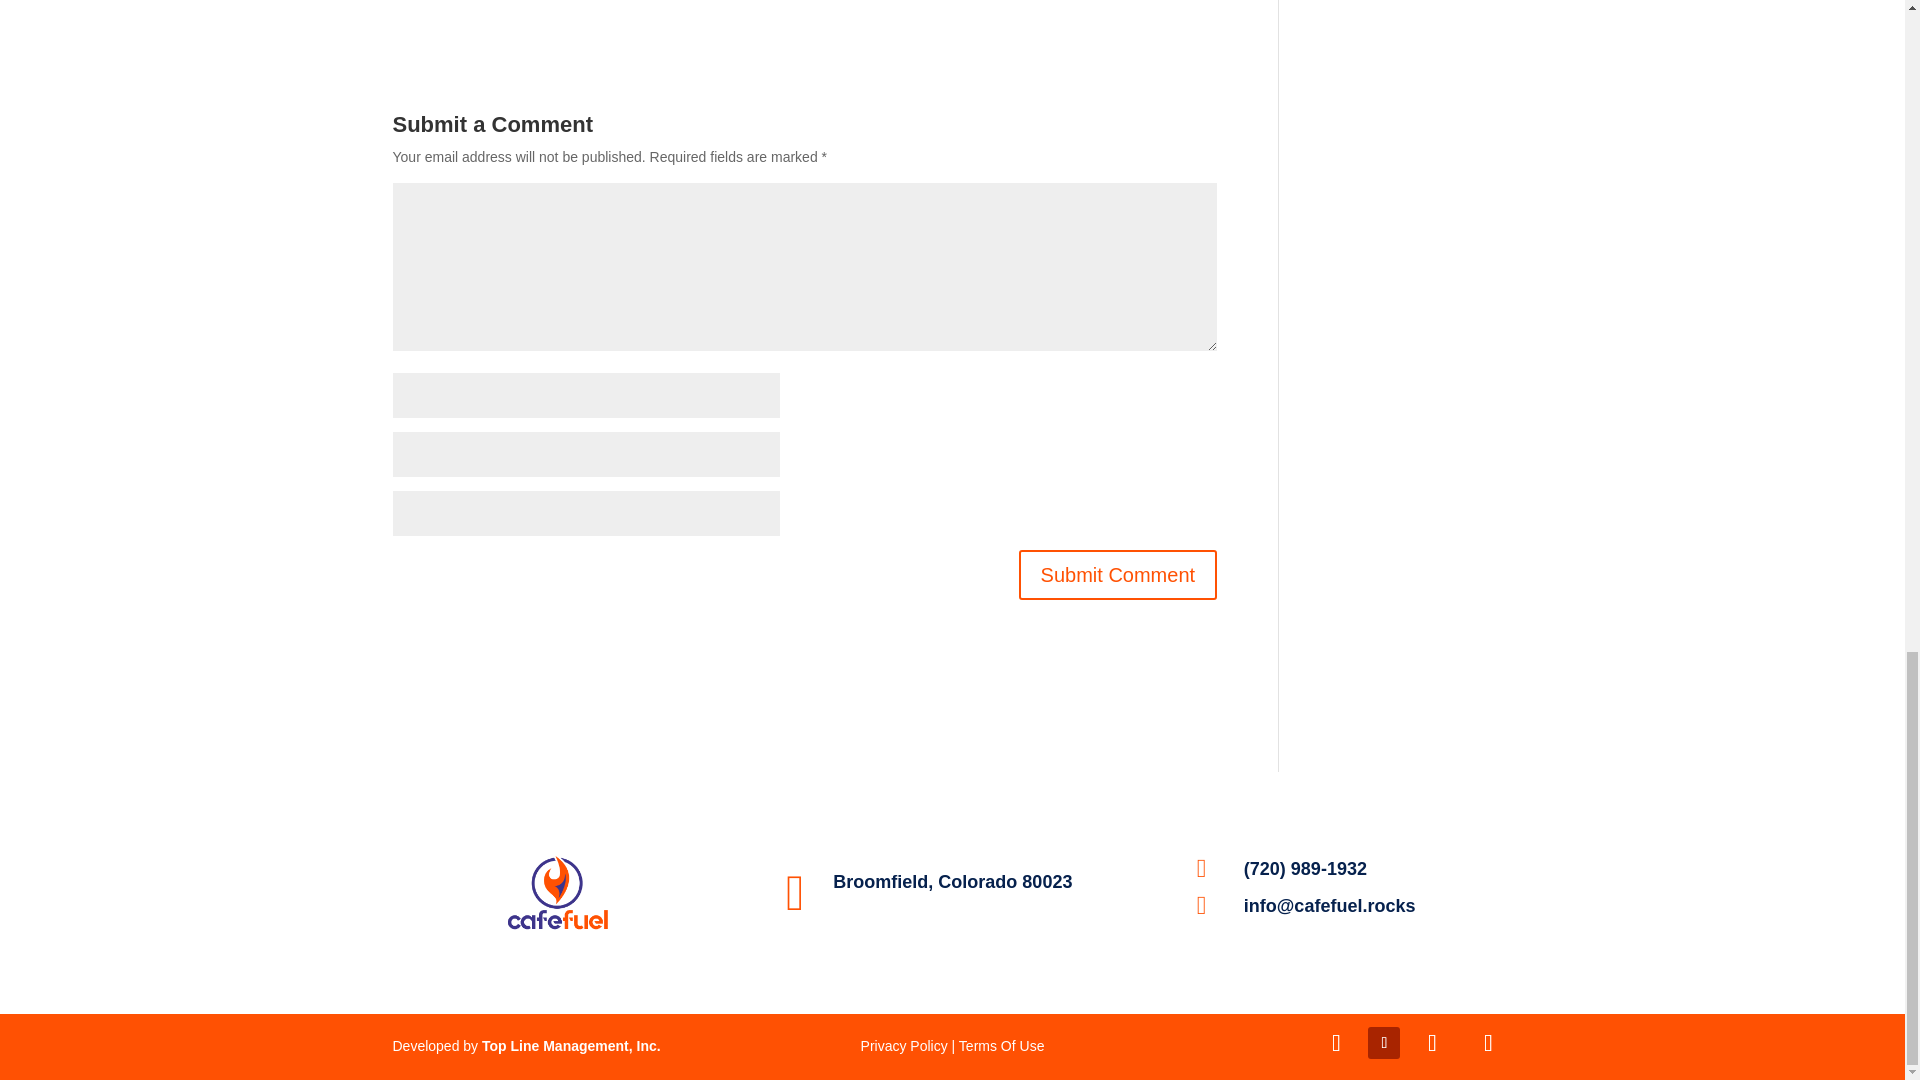 Image resolution: width=1920 pixels, height=1080 pixels. What do you see at coordinates (1118, 574) in the screenshot?
I see `Submit Comment` at bounding box center [1118, 574].